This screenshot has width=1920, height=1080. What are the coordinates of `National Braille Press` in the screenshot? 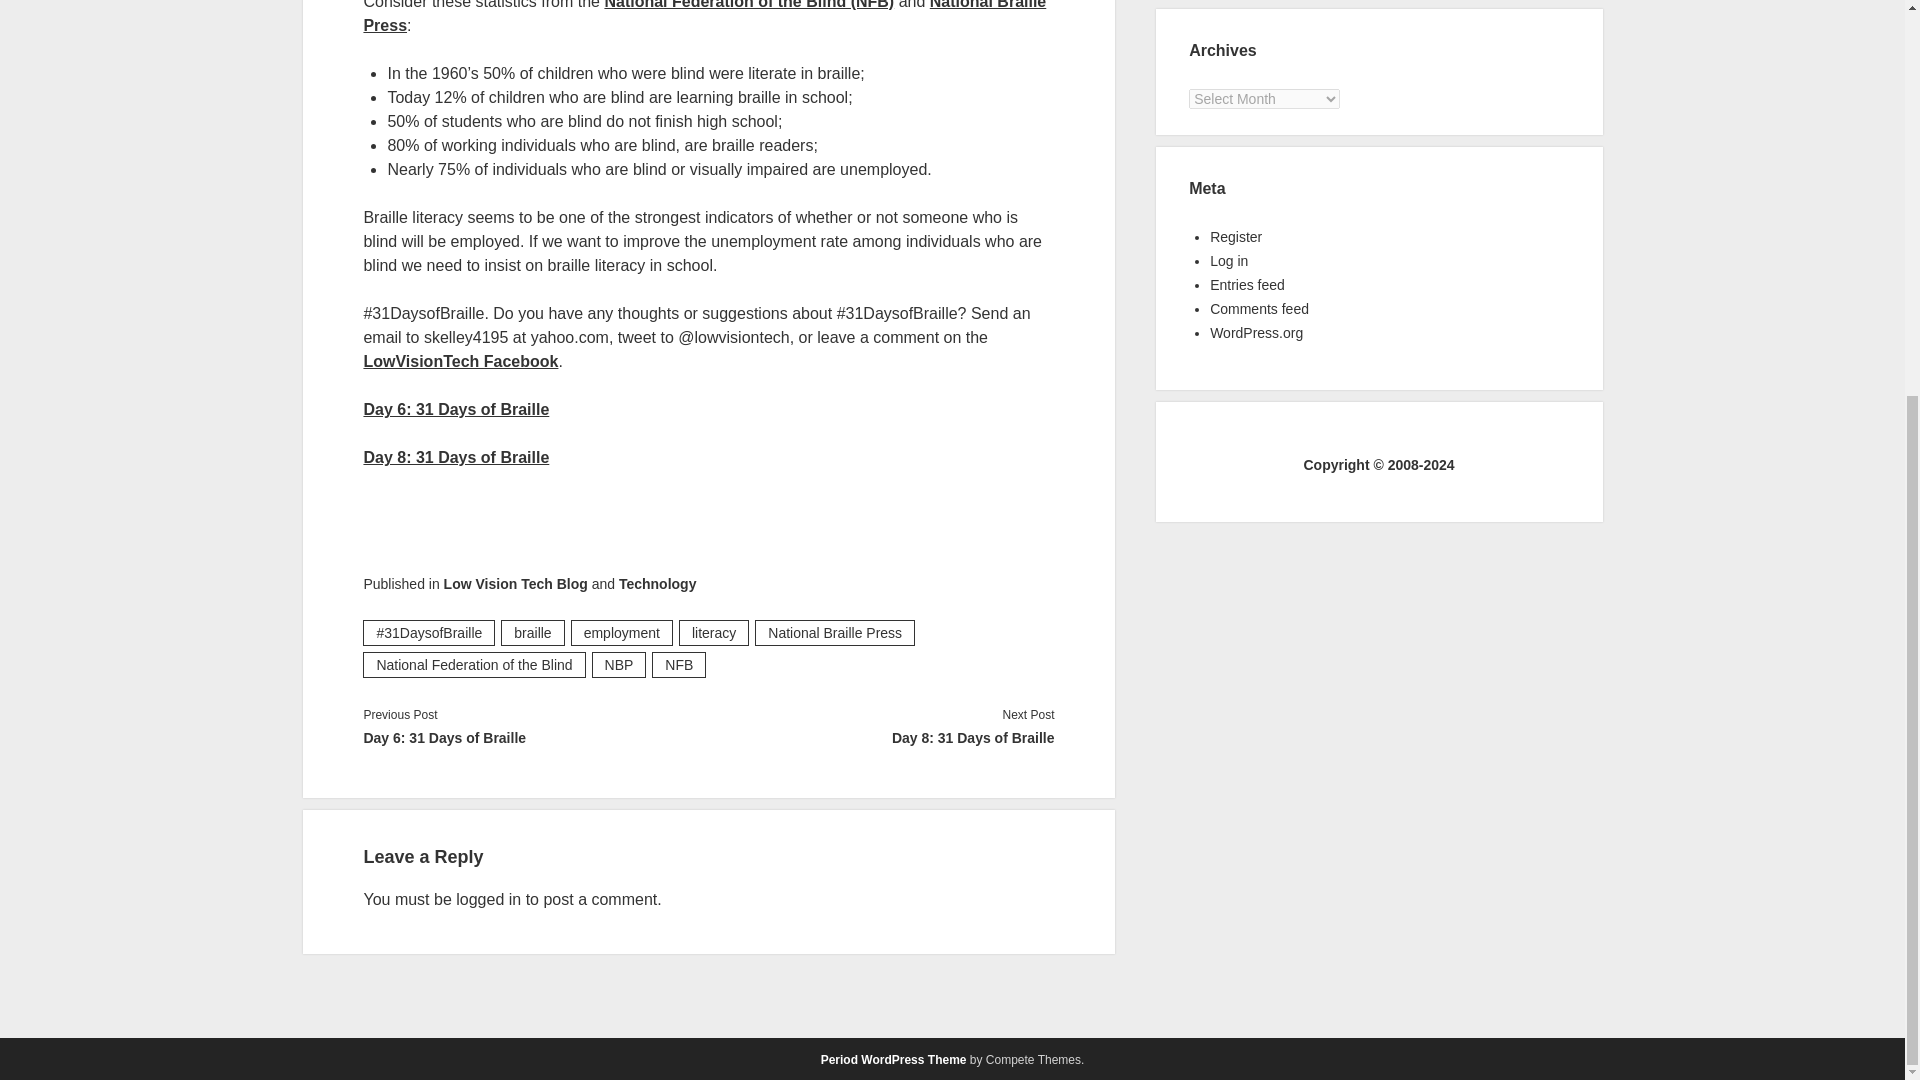 It's located at (834, 632).